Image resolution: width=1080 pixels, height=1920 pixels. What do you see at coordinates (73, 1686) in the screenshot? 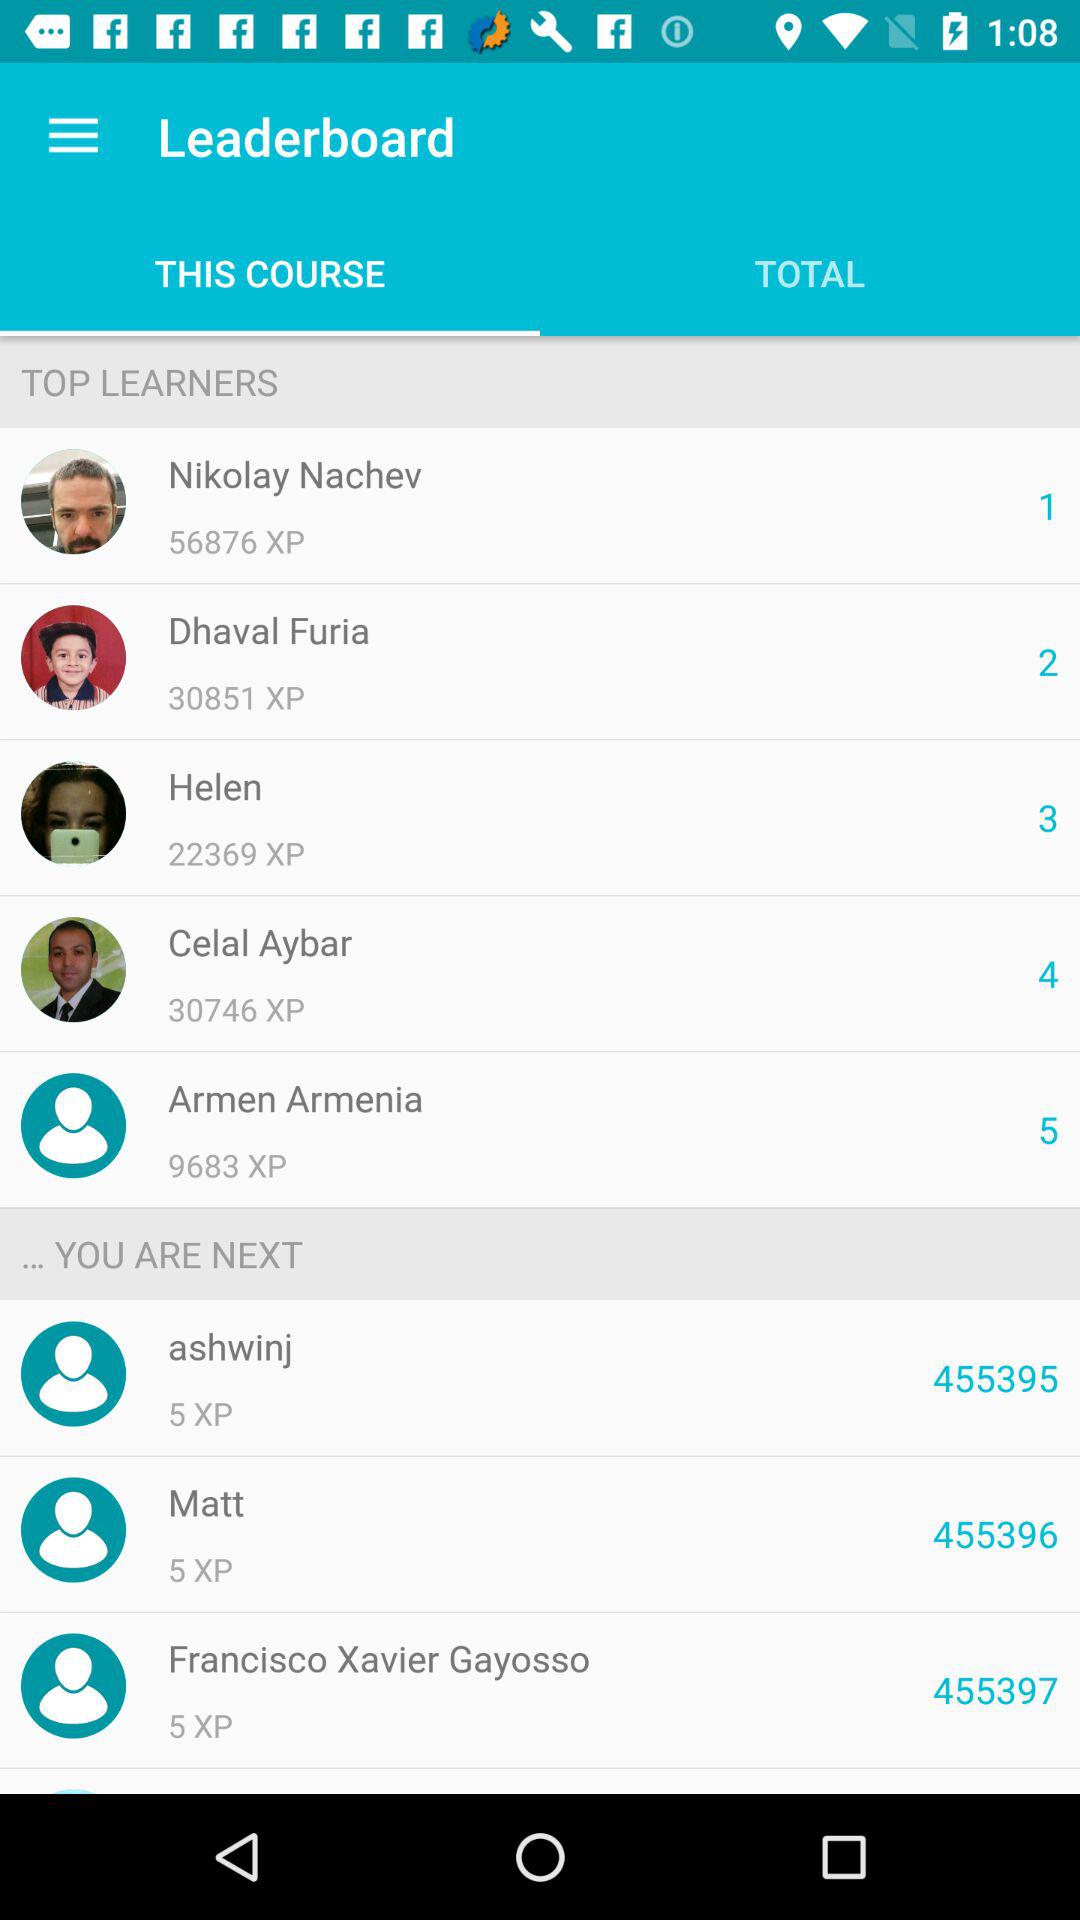
I see `click on the last image` at bounding box center [73, 1686].